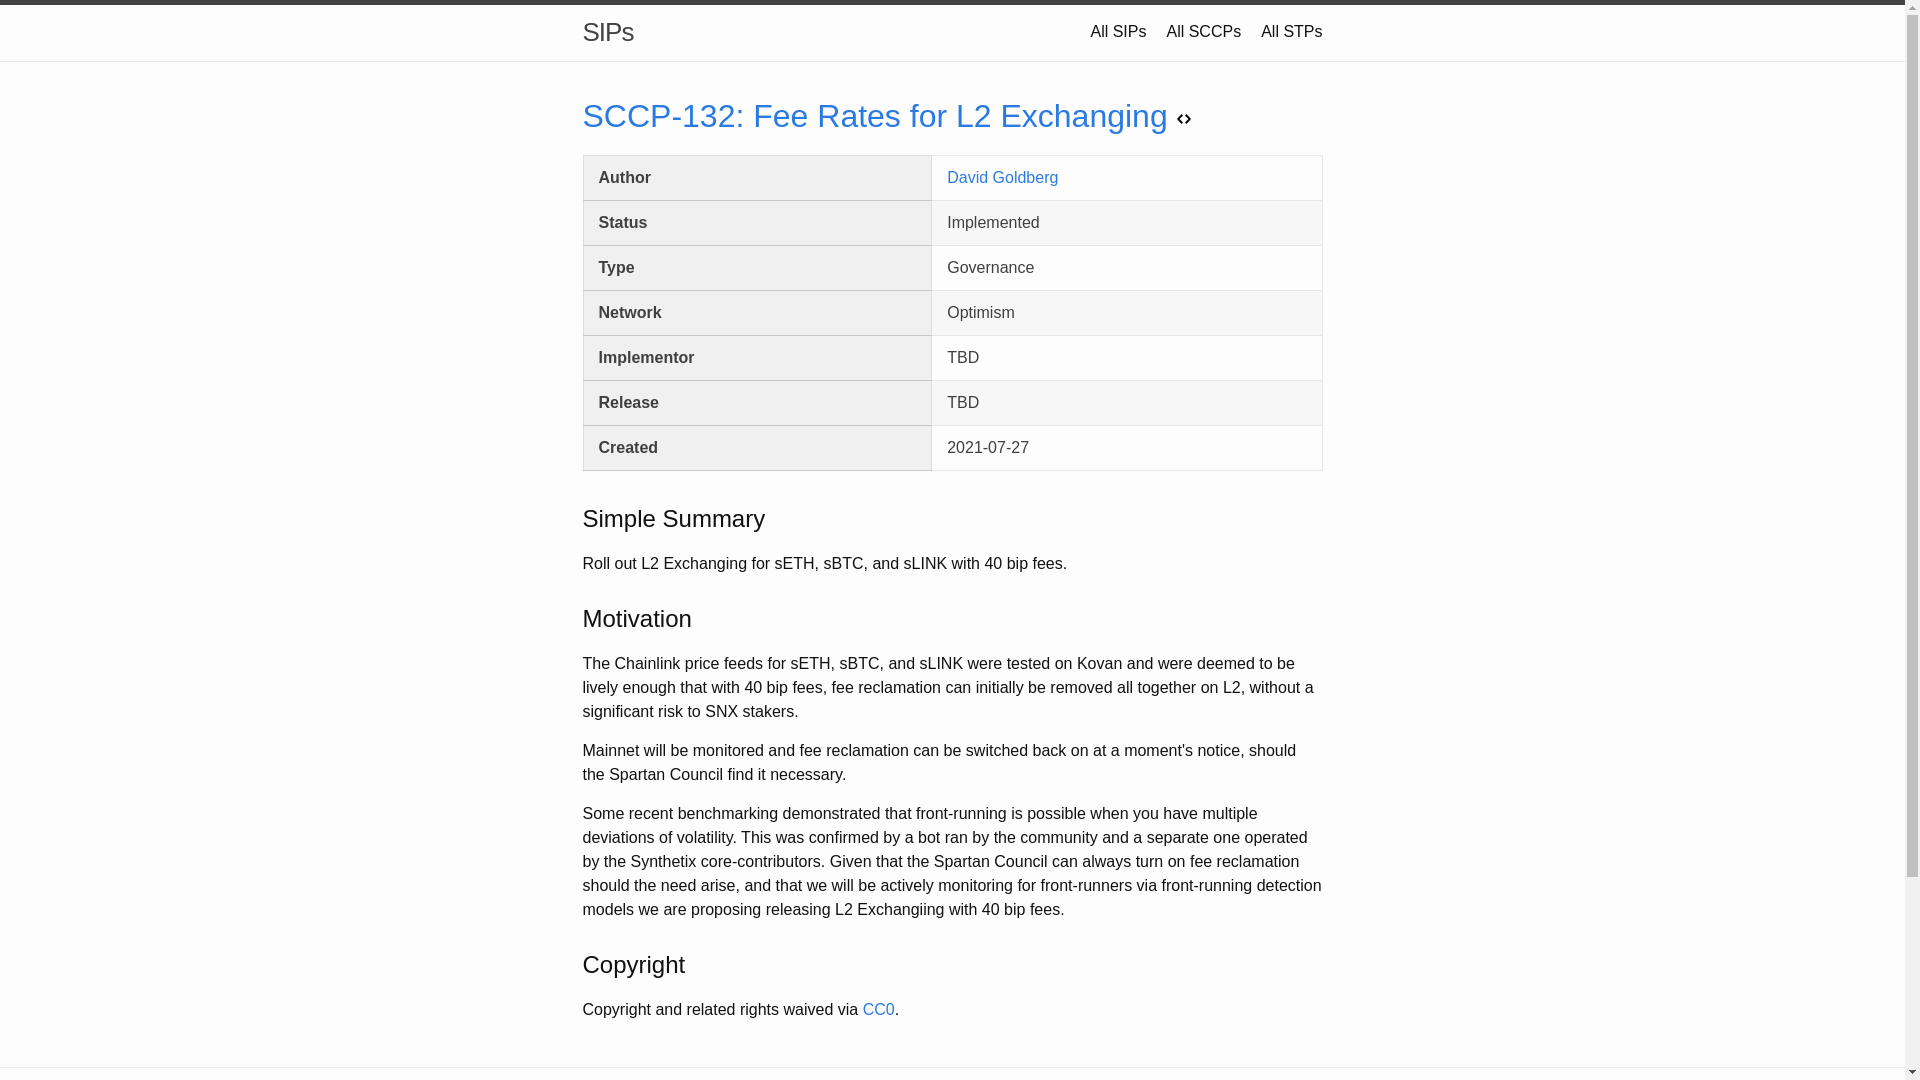 The height and width of the screenshot is (1080, 1920). I want to click on All SIPs, so click(1118, 30).